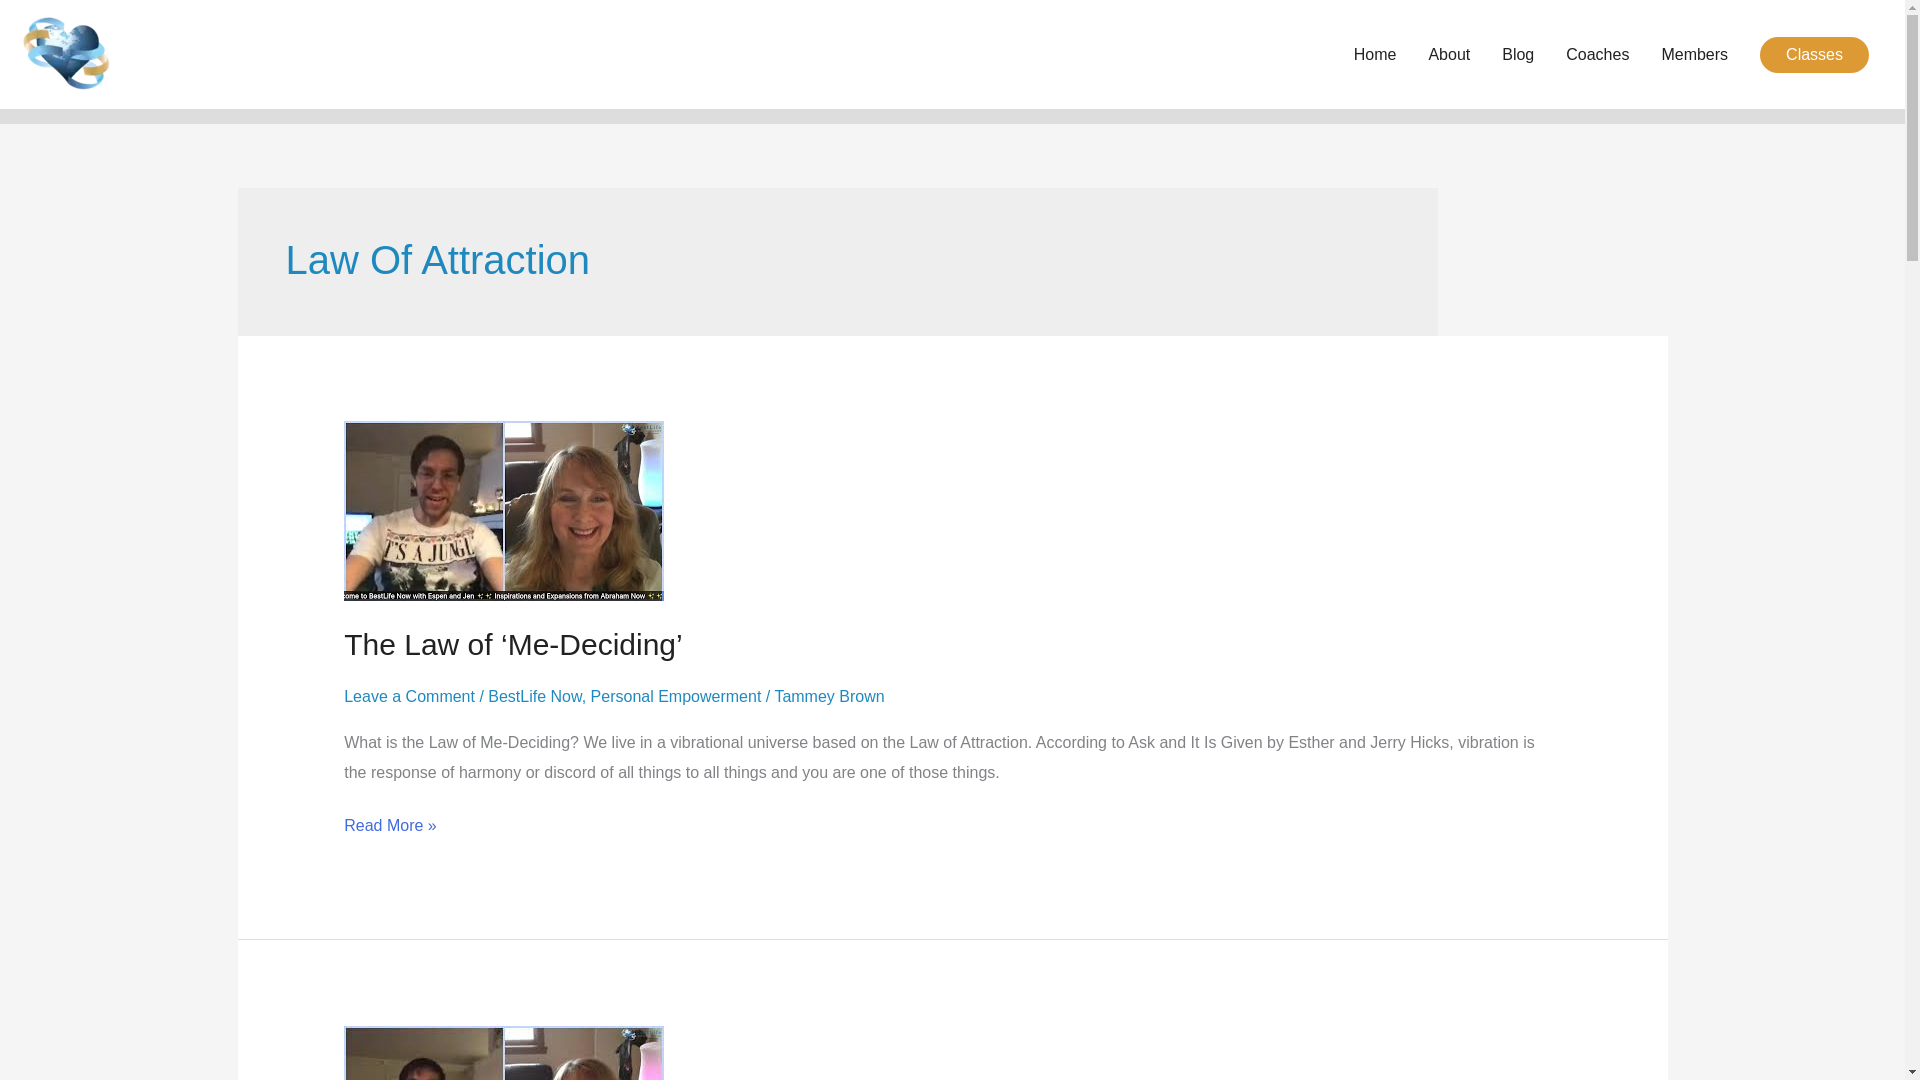 Image resolution: width=1920 pixels, height=1080 pixels. Describe the element at coordinates (828, 696) in the screenshot. I see `Tammey Brown` at that location.